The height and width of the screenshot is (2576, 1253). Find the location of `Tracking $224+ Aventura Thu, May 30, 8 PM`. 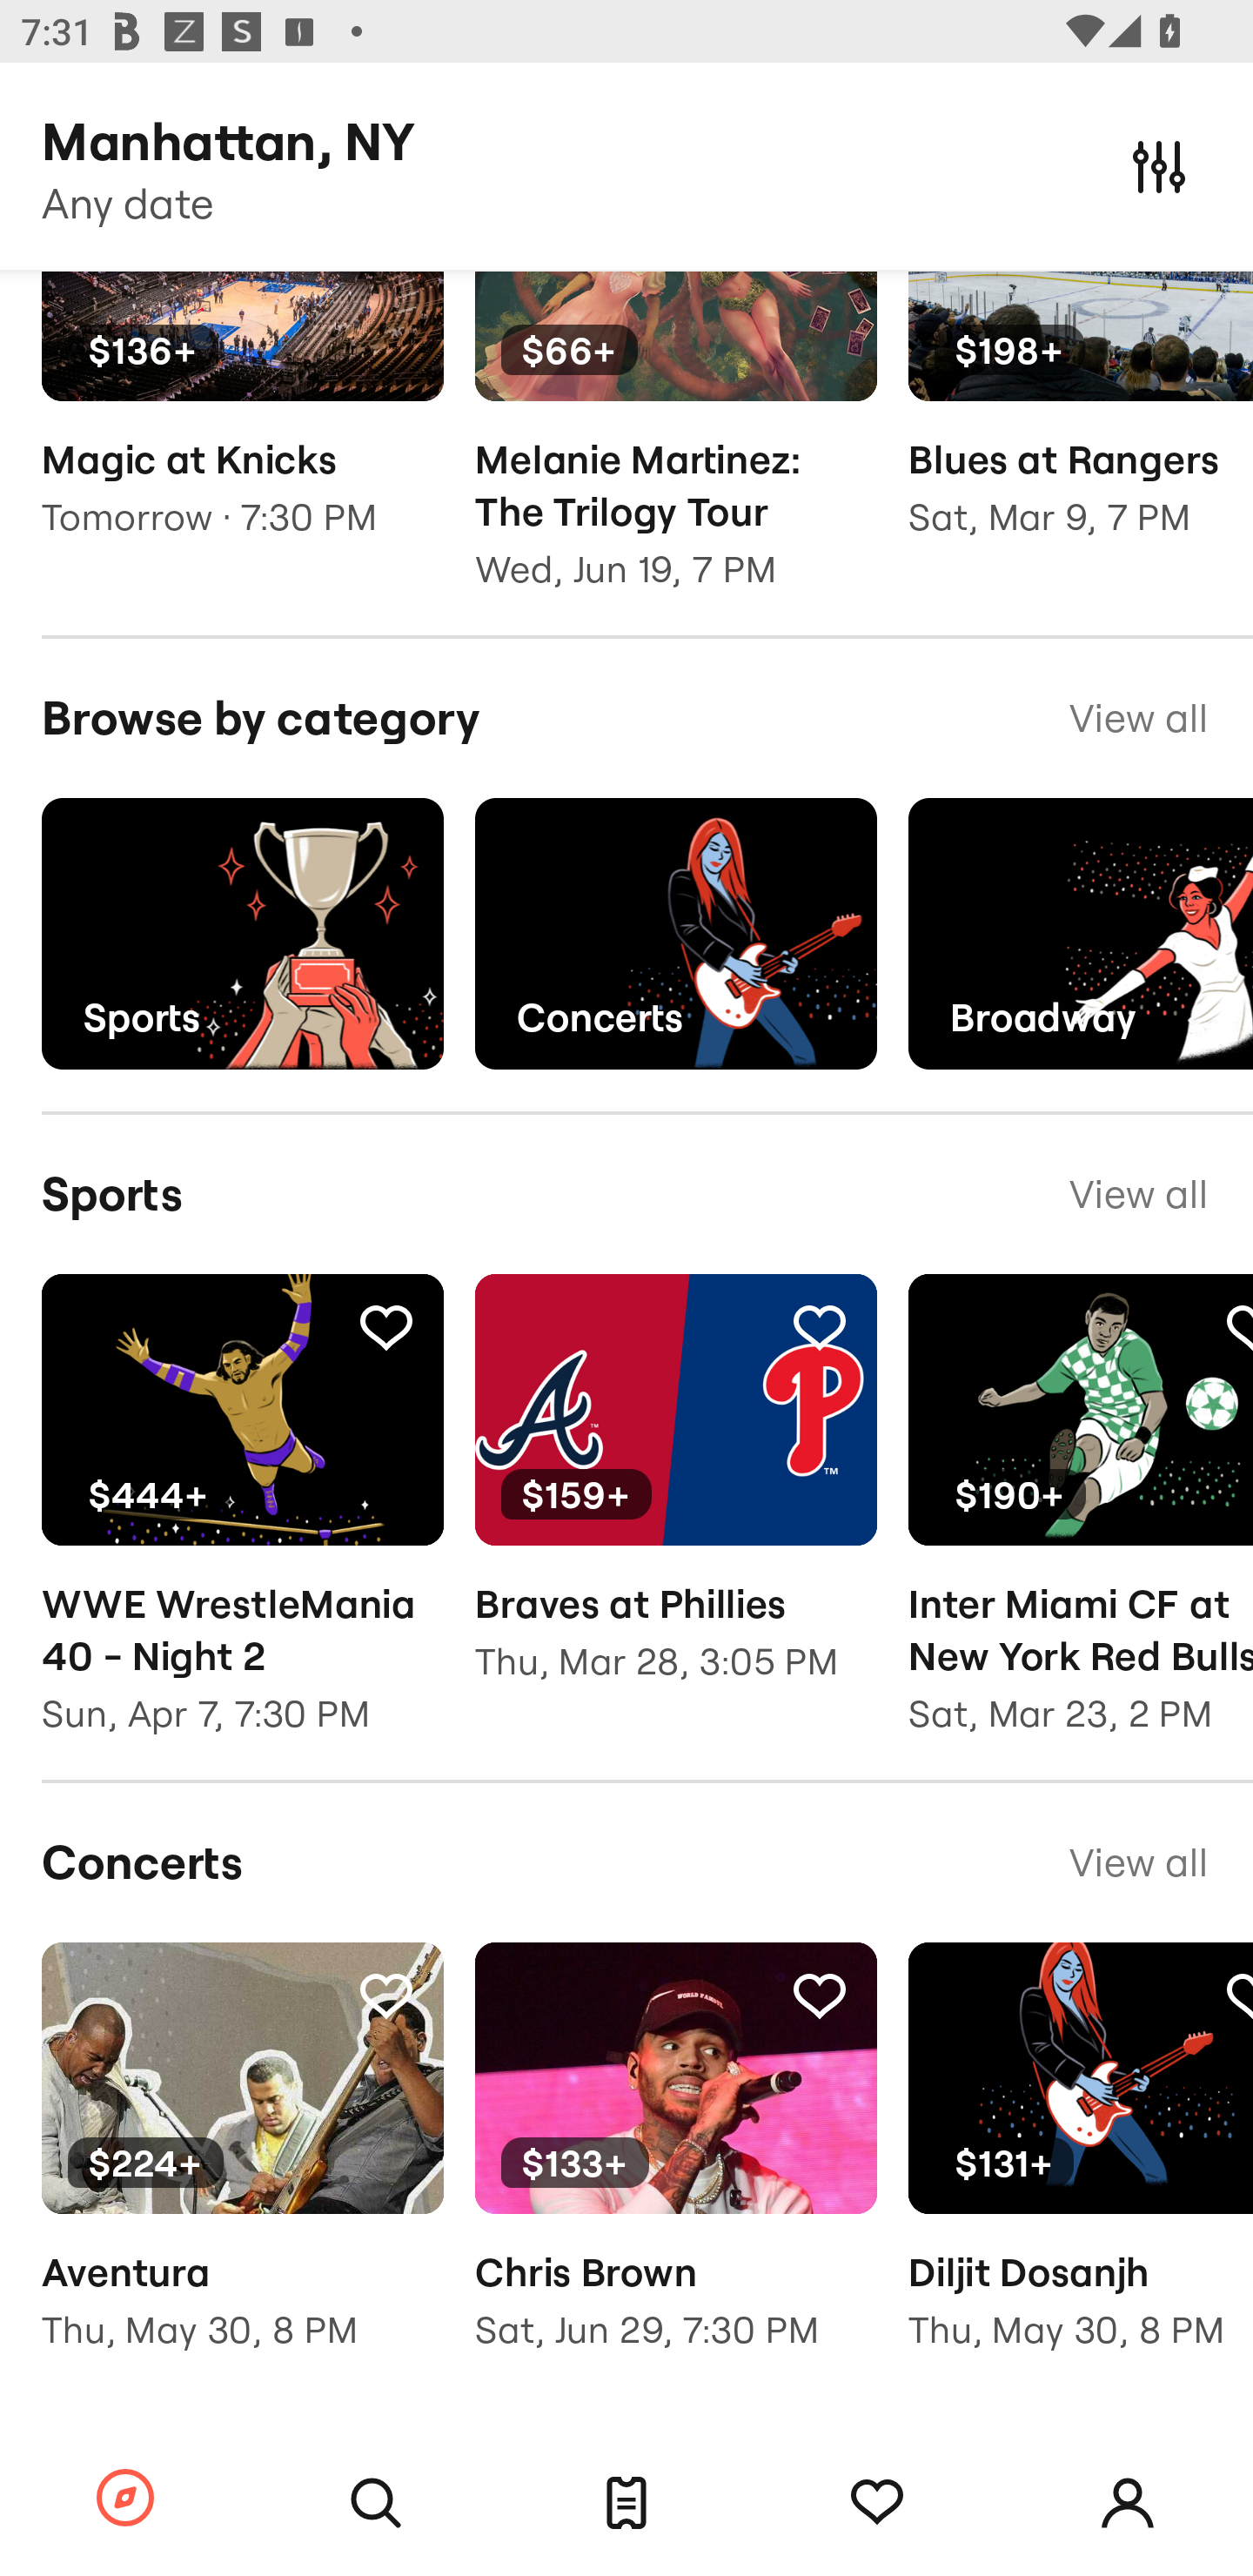

Tracking $224+ Aventura Thu, May 30, 8 PM is located at coordinates (242, 2167).